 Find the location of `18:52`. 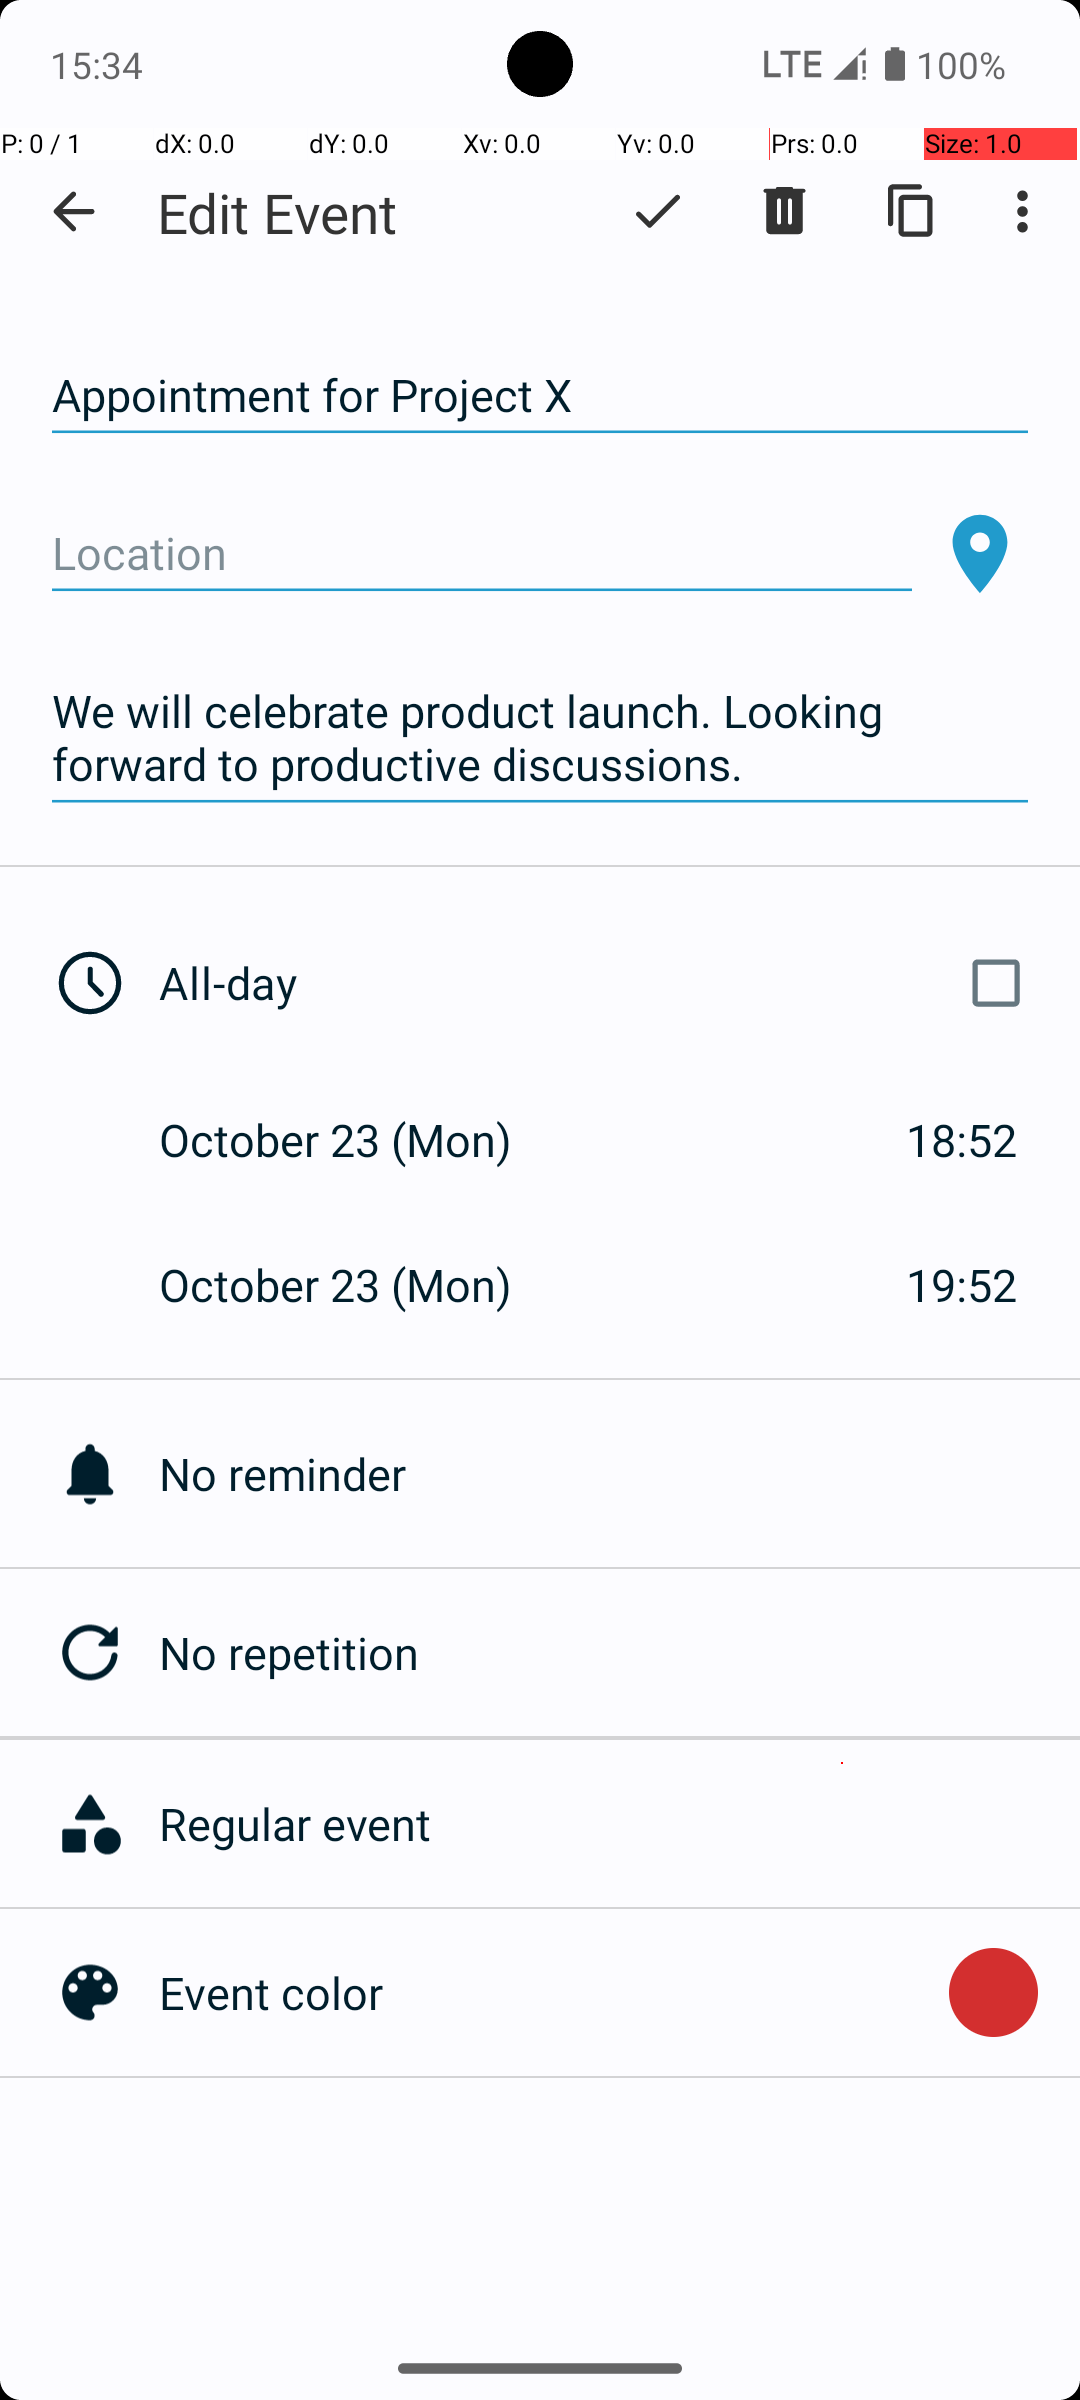

18:52 is located at coordinates (962, 1140).